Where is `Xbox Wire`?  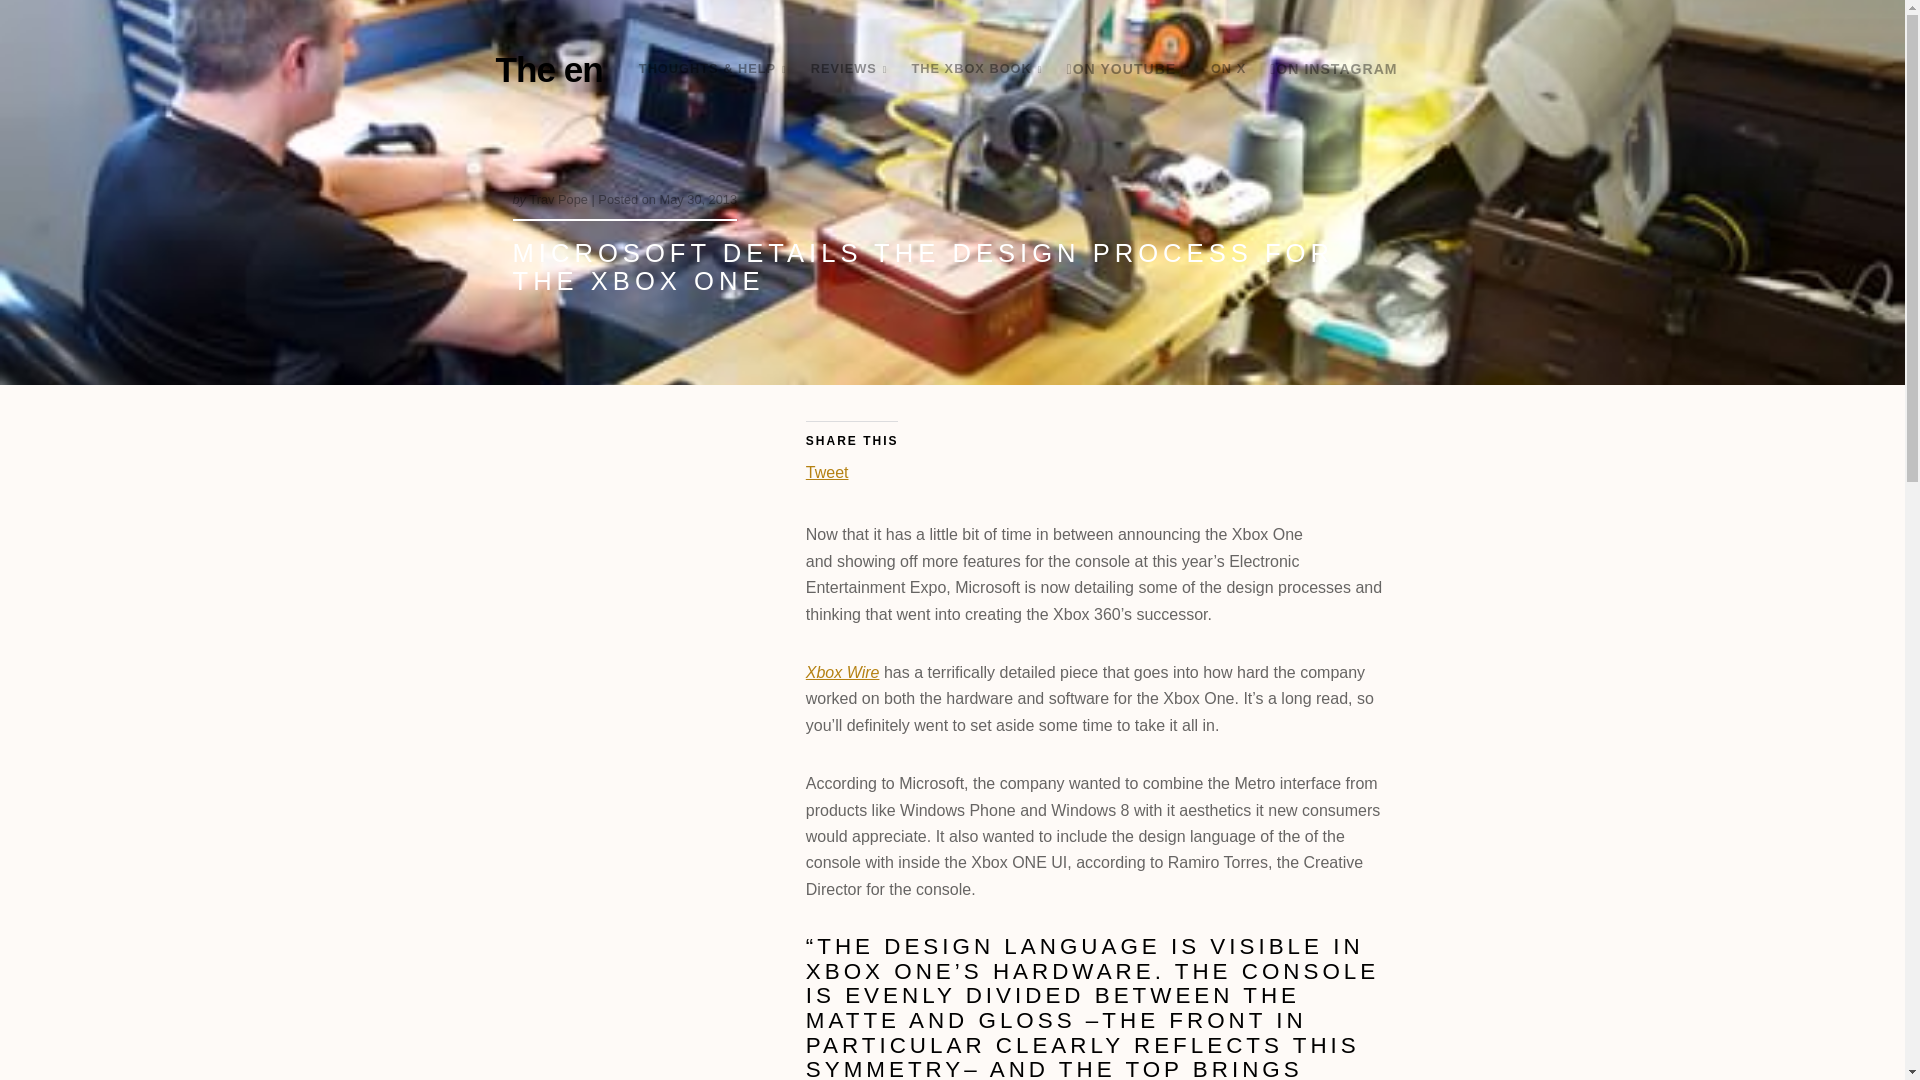
Xbox Wire is located at coordinates (842, 672).